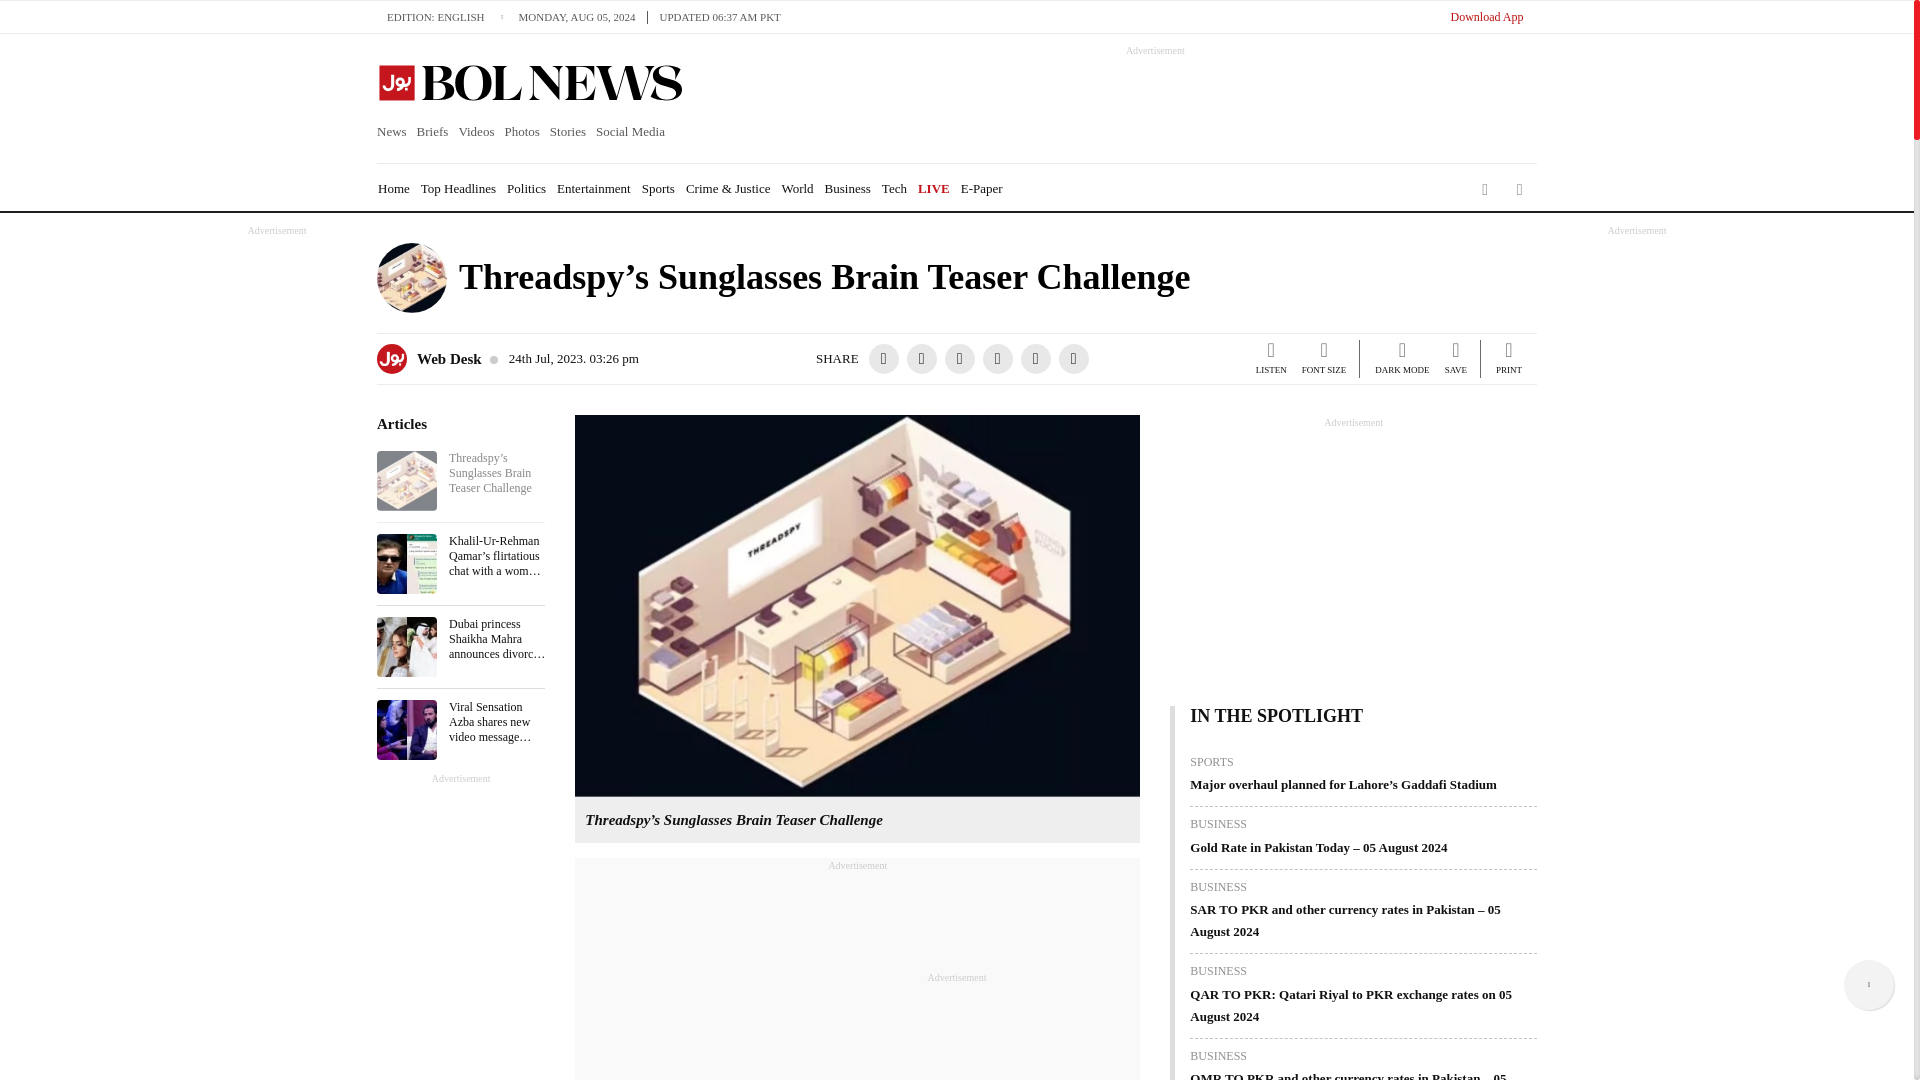 The width and height of the screenshot is (1920, 1080). What do you see at coordinates (1137, 102) in the screenshot?
I see `Advertisement` at bounding box center [1137, 102].